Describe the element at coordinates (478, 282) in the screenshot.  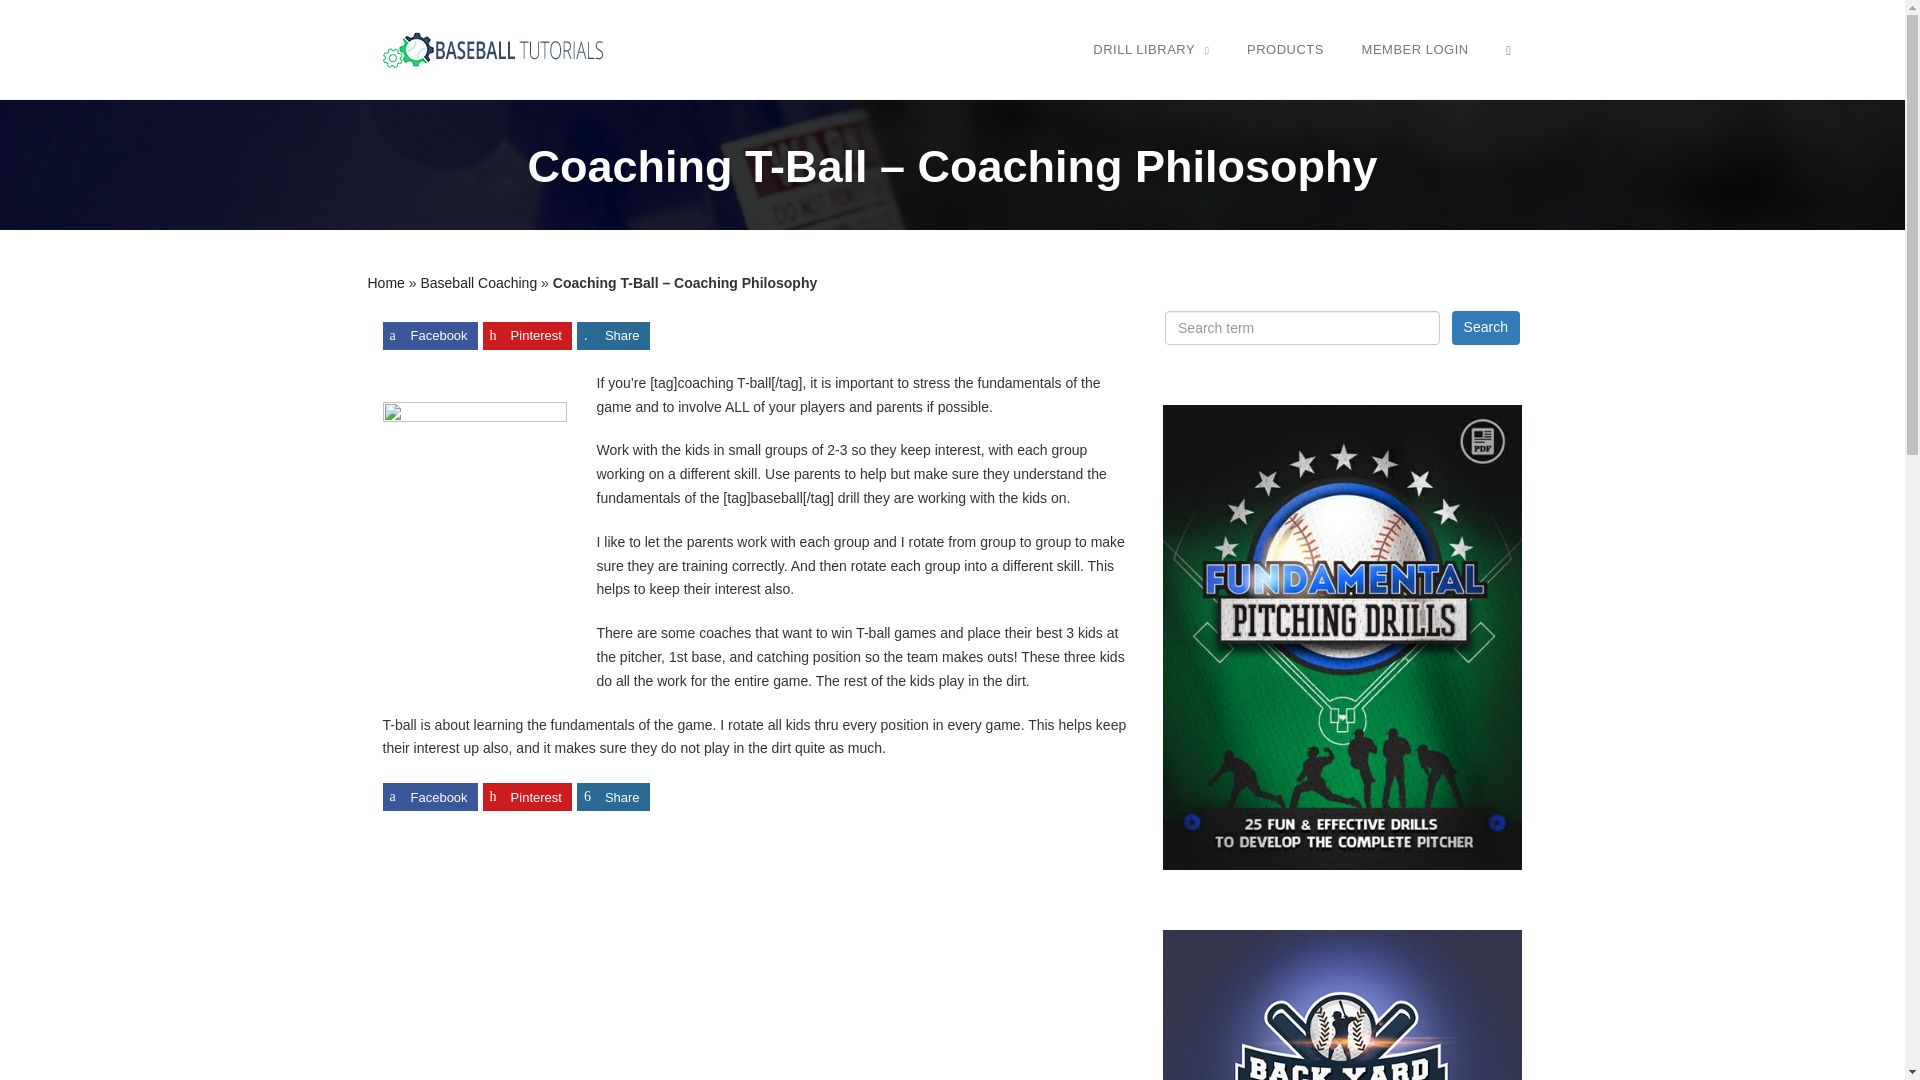
I see `Baseball Coaching` at that location.